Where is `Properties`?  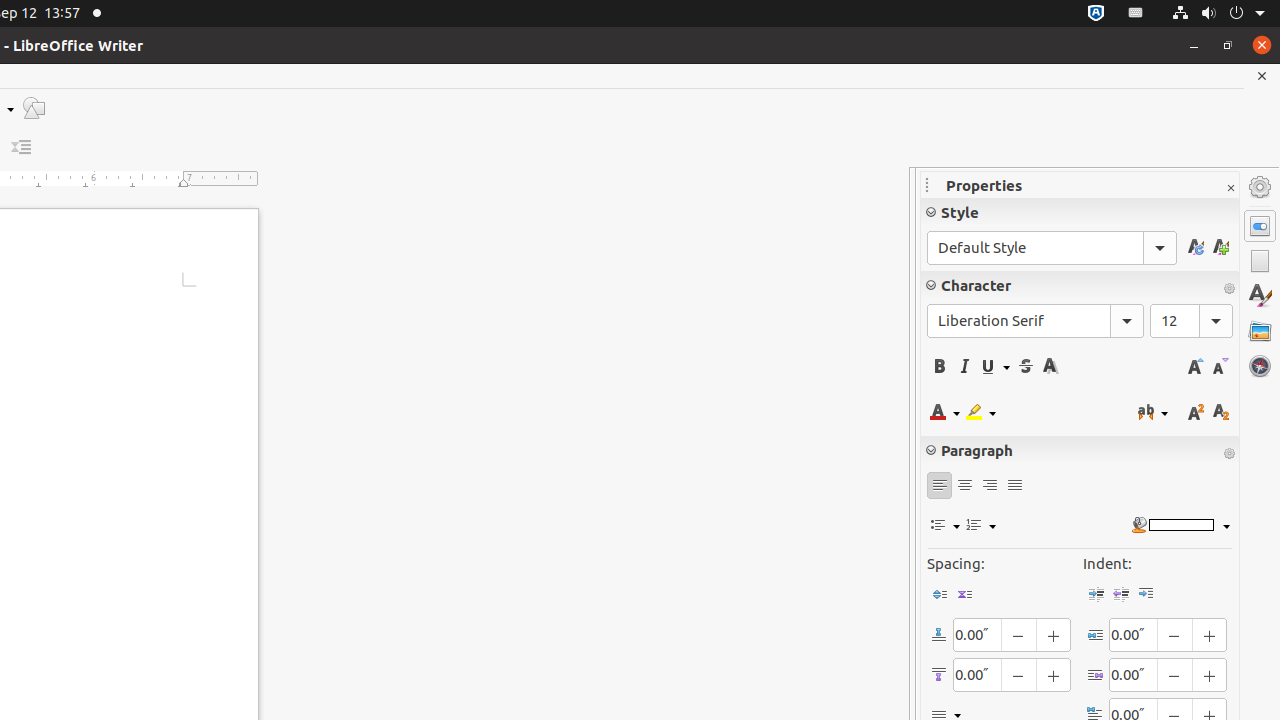
Properties is located at coordinates (1260, 226).